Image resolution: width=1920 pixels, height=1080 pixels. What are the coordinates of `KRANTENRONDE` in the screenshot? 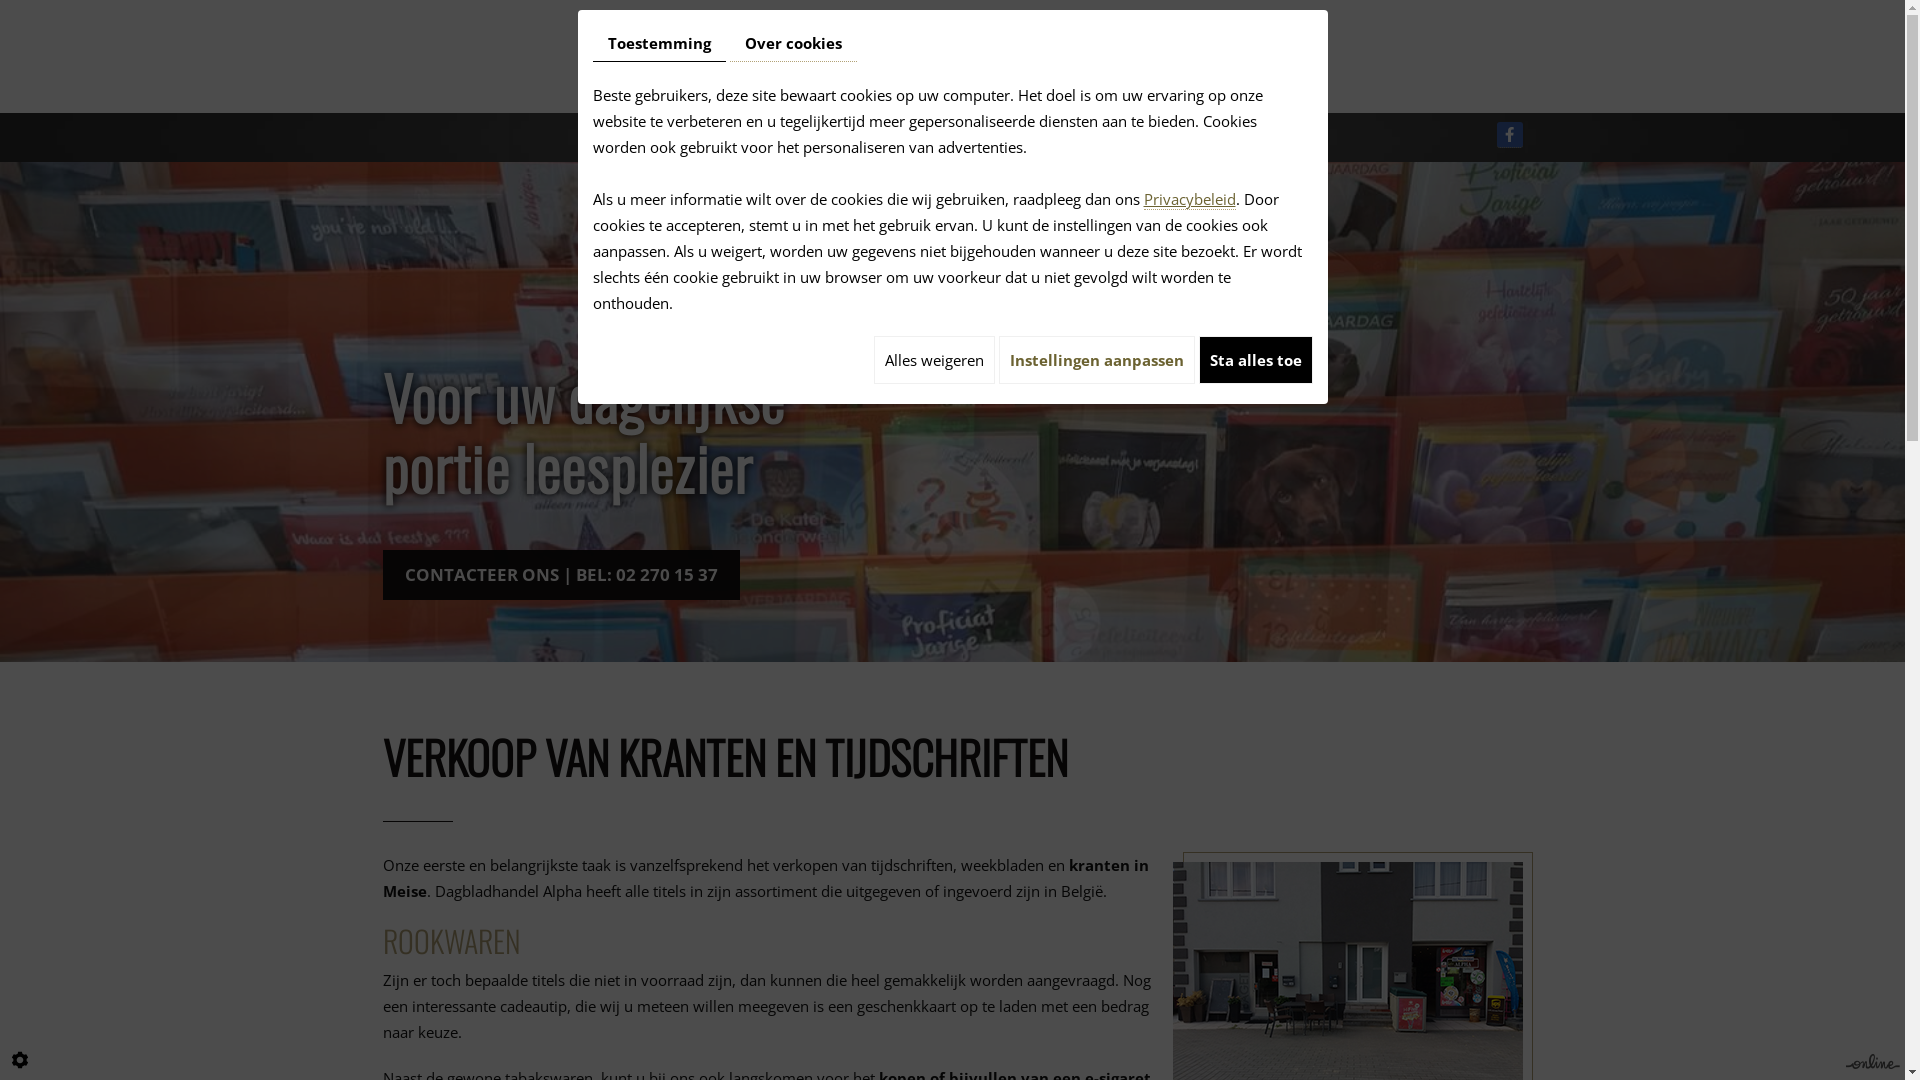 It's located at (942, 138).